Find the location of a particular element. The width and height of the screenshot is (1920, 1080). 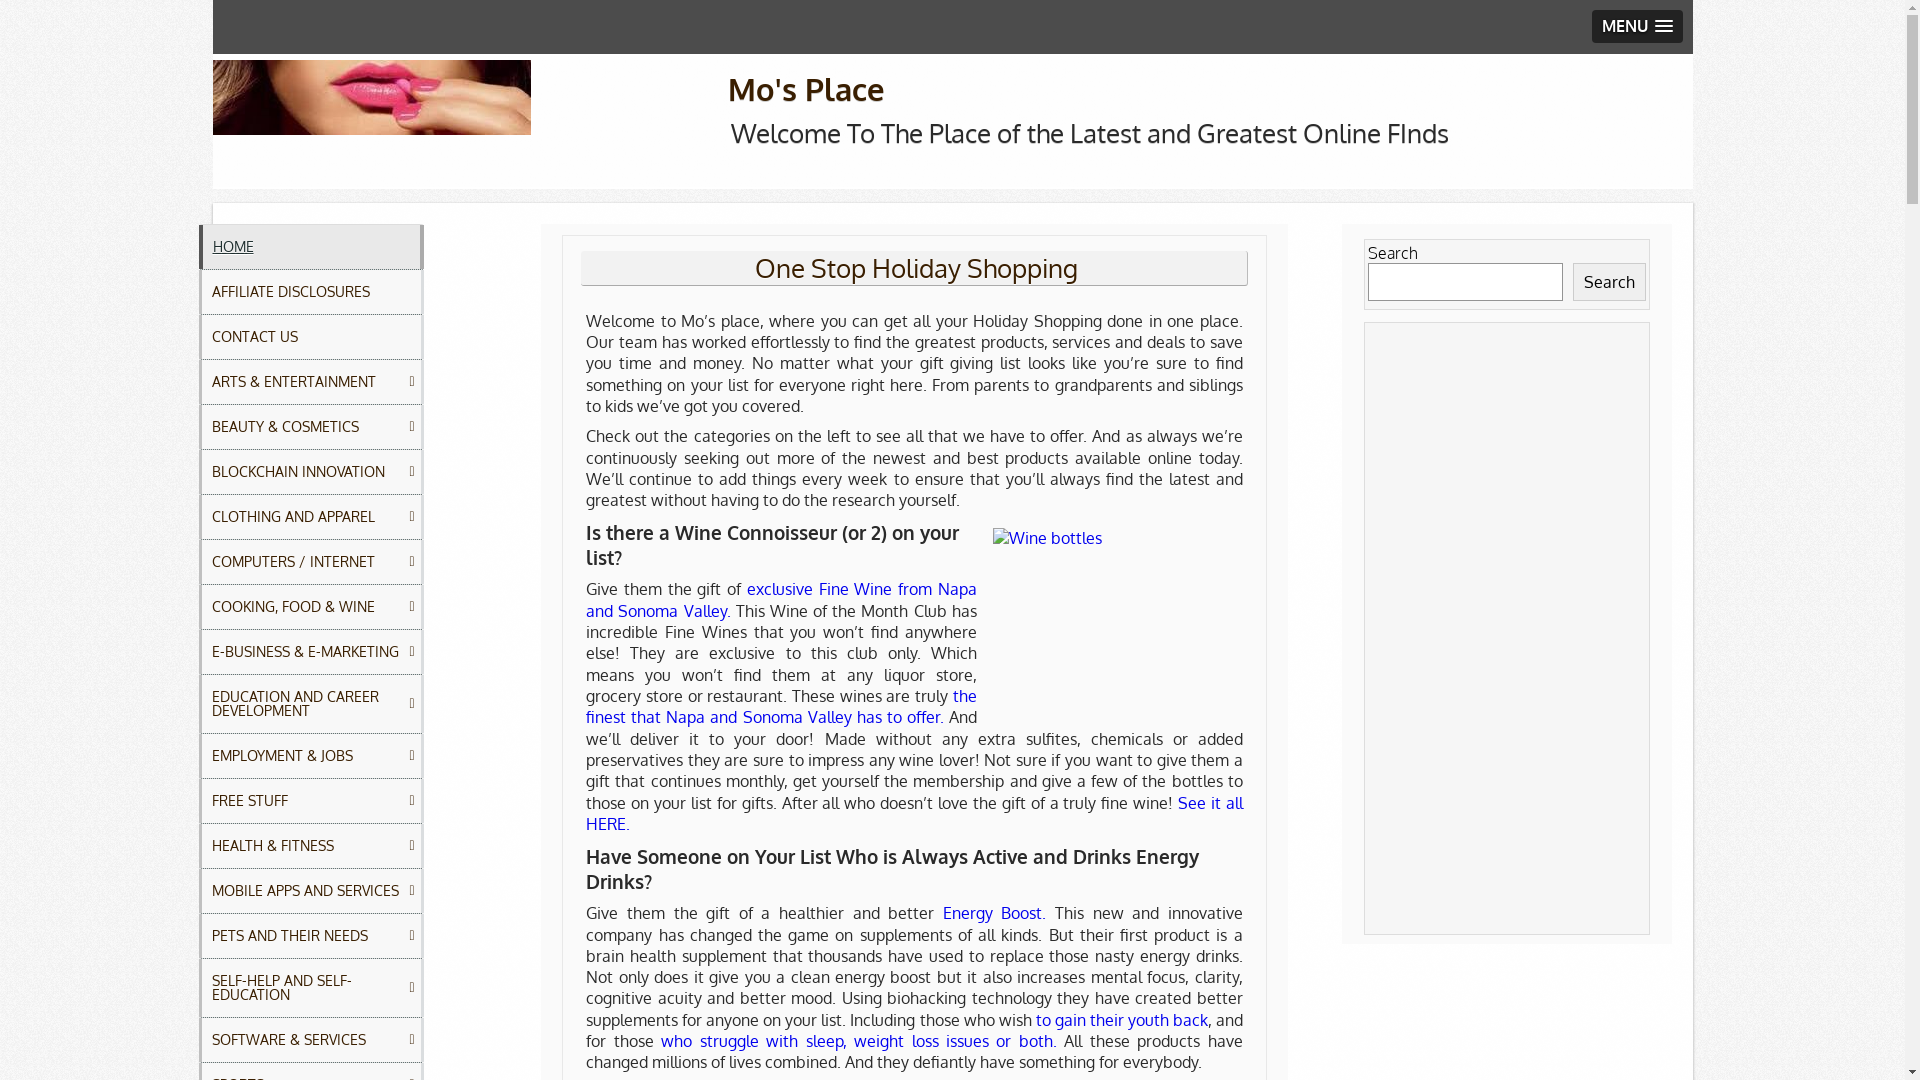

MOBILE APPS AND SERVICES is located at coordinates (310, 891).